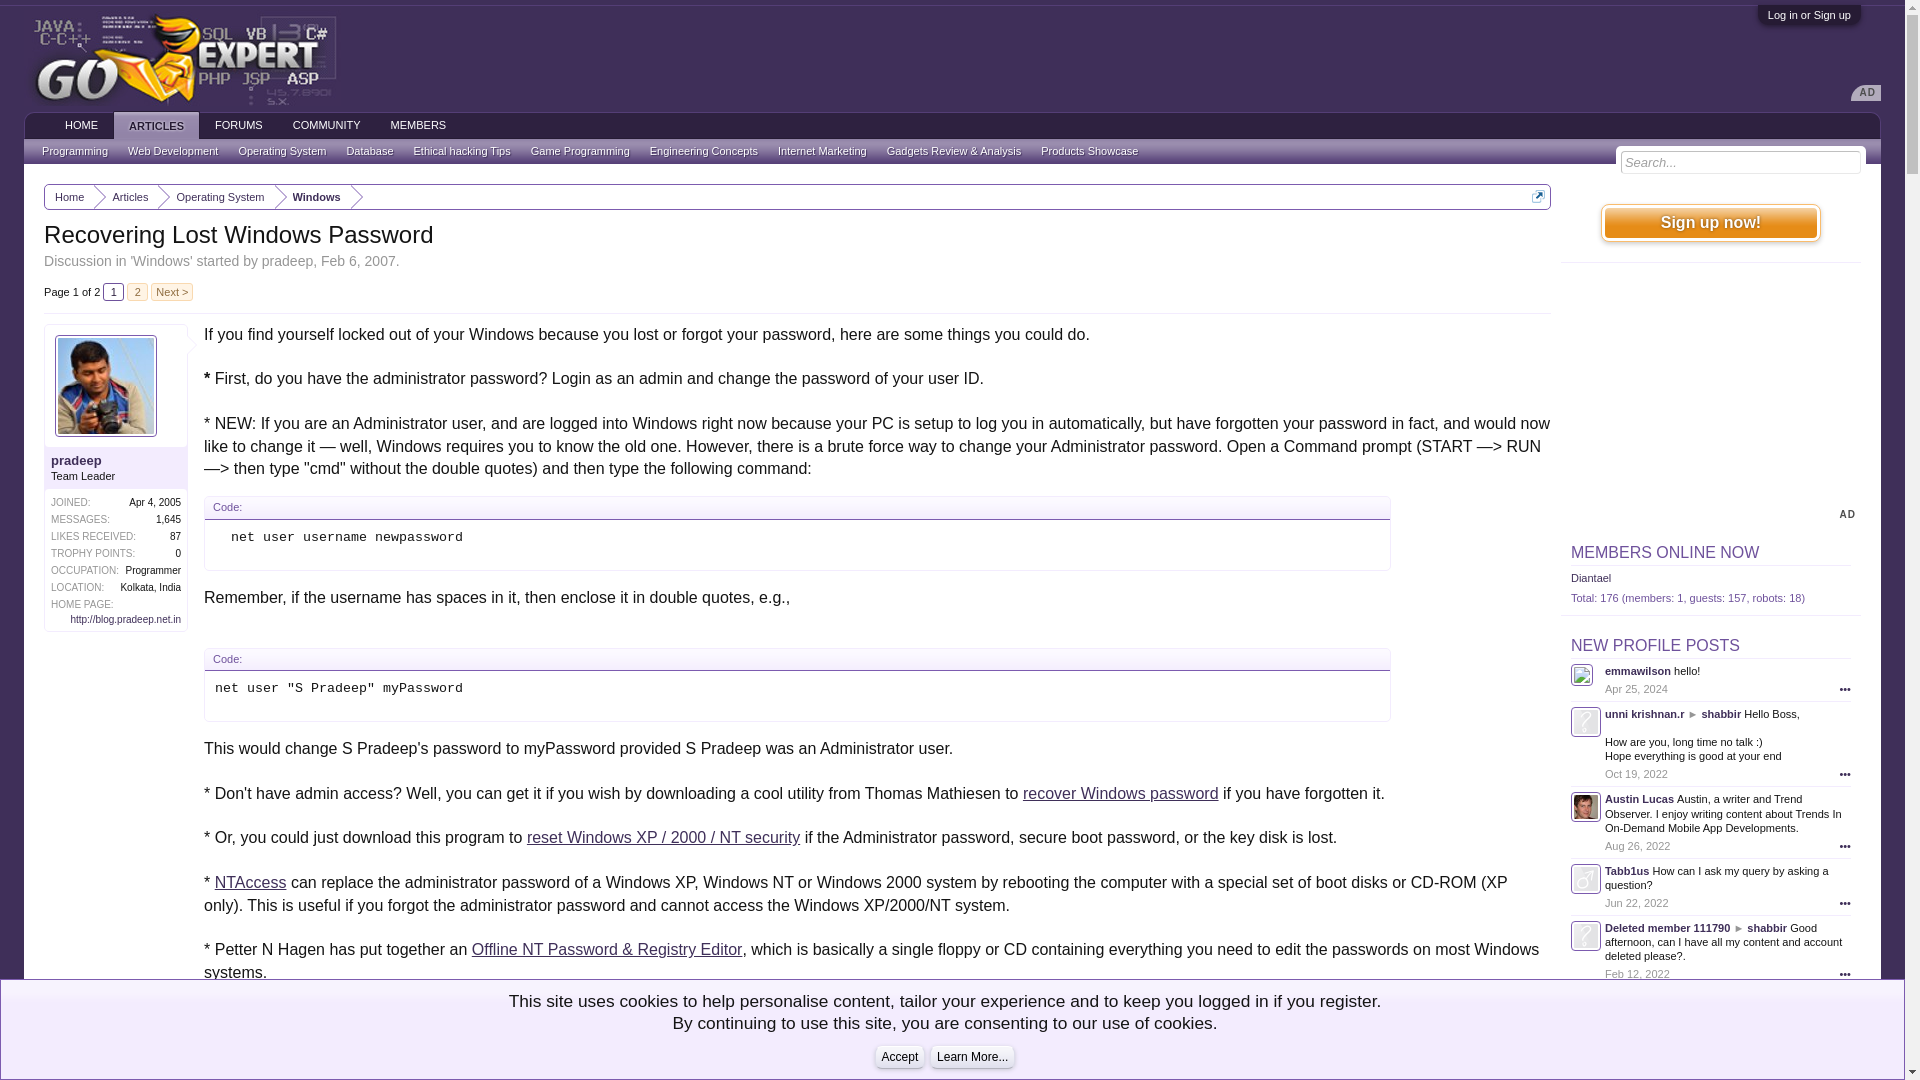 The height and width of the screenshot is (1080, 1920). I want to click on Feb 6, 2007, so click(280, 1069).